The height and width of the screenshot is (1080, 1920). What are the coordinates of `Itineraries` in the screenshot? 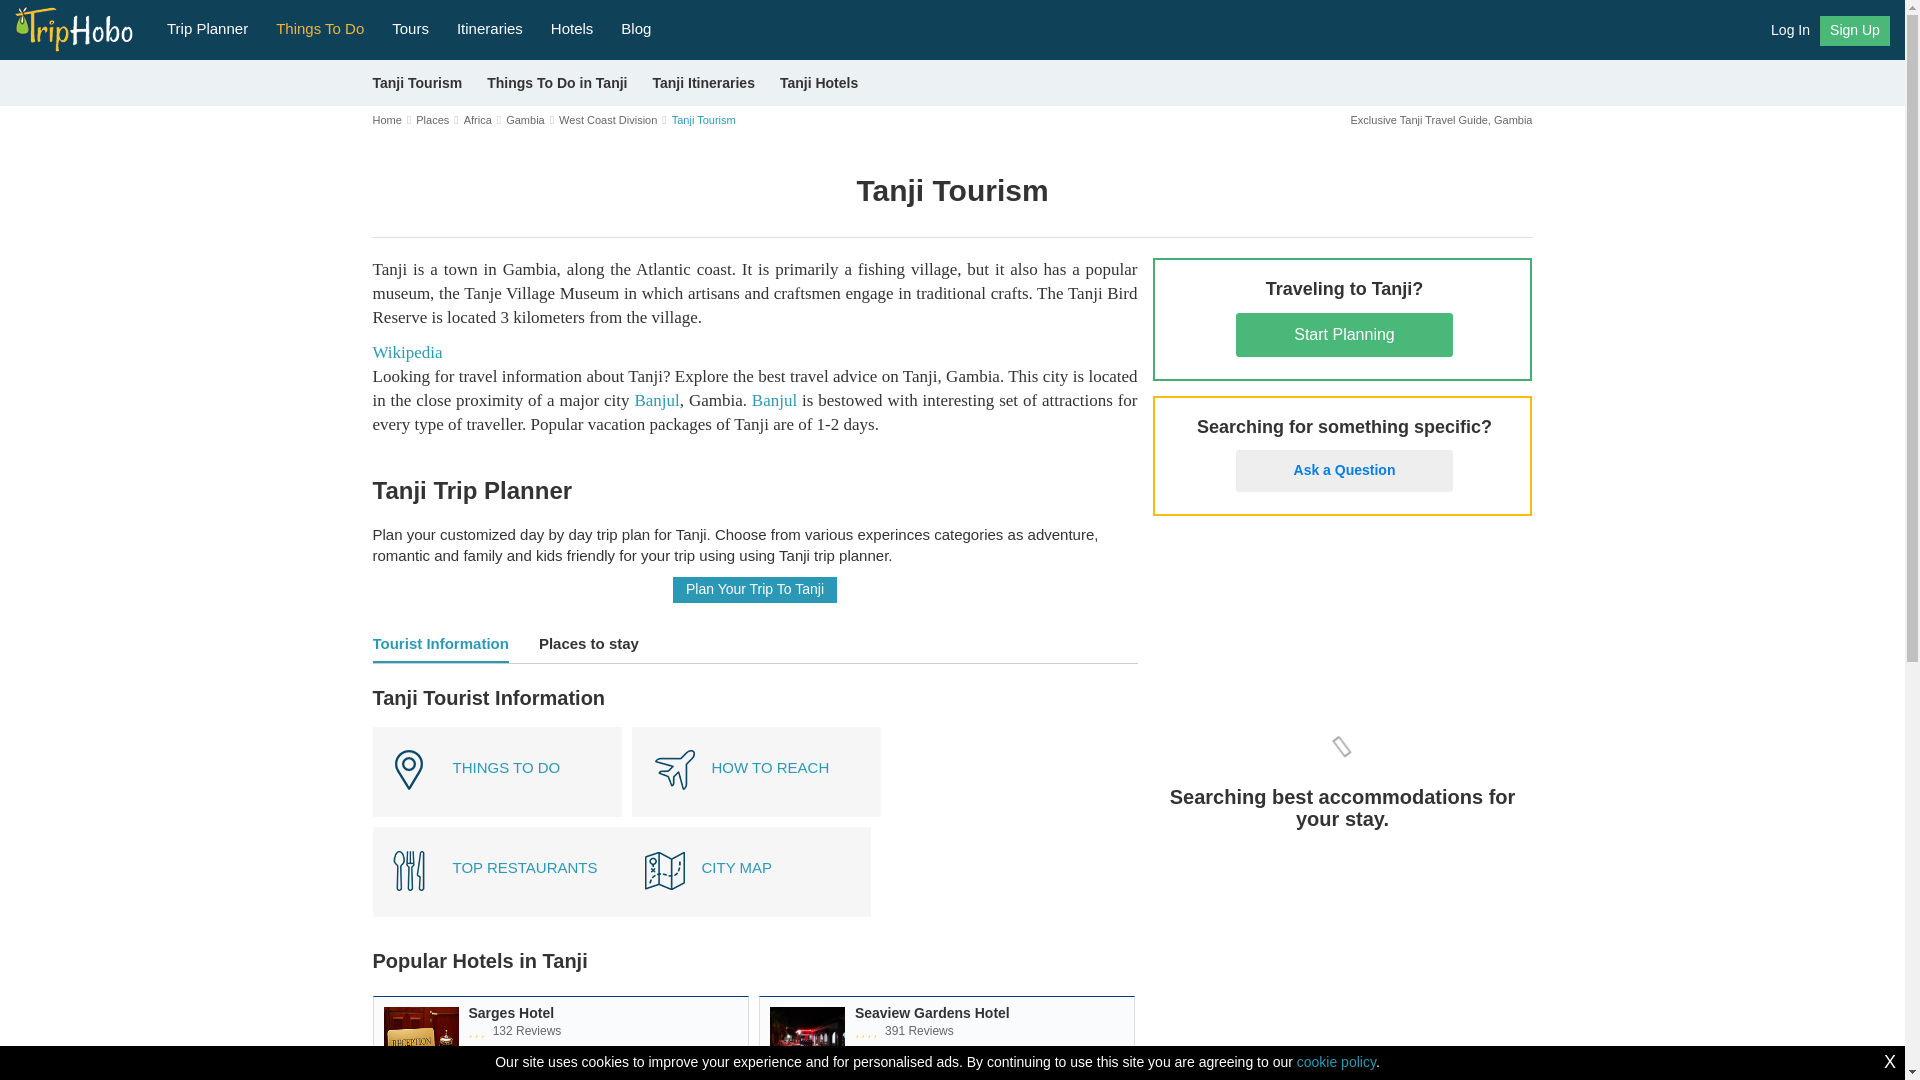 It's located at (490, 27).